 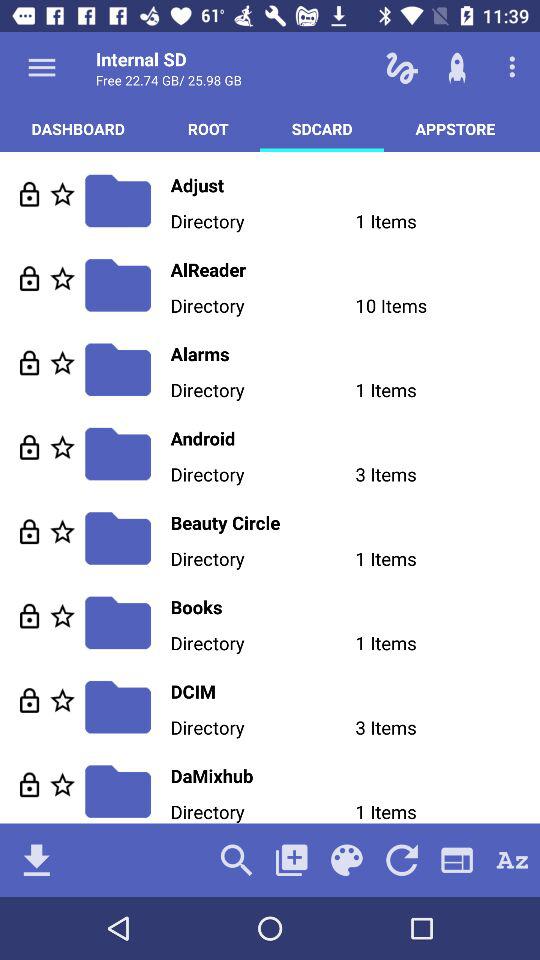 I want to click on swipe to dcim icon, so click(x=355, y=691).